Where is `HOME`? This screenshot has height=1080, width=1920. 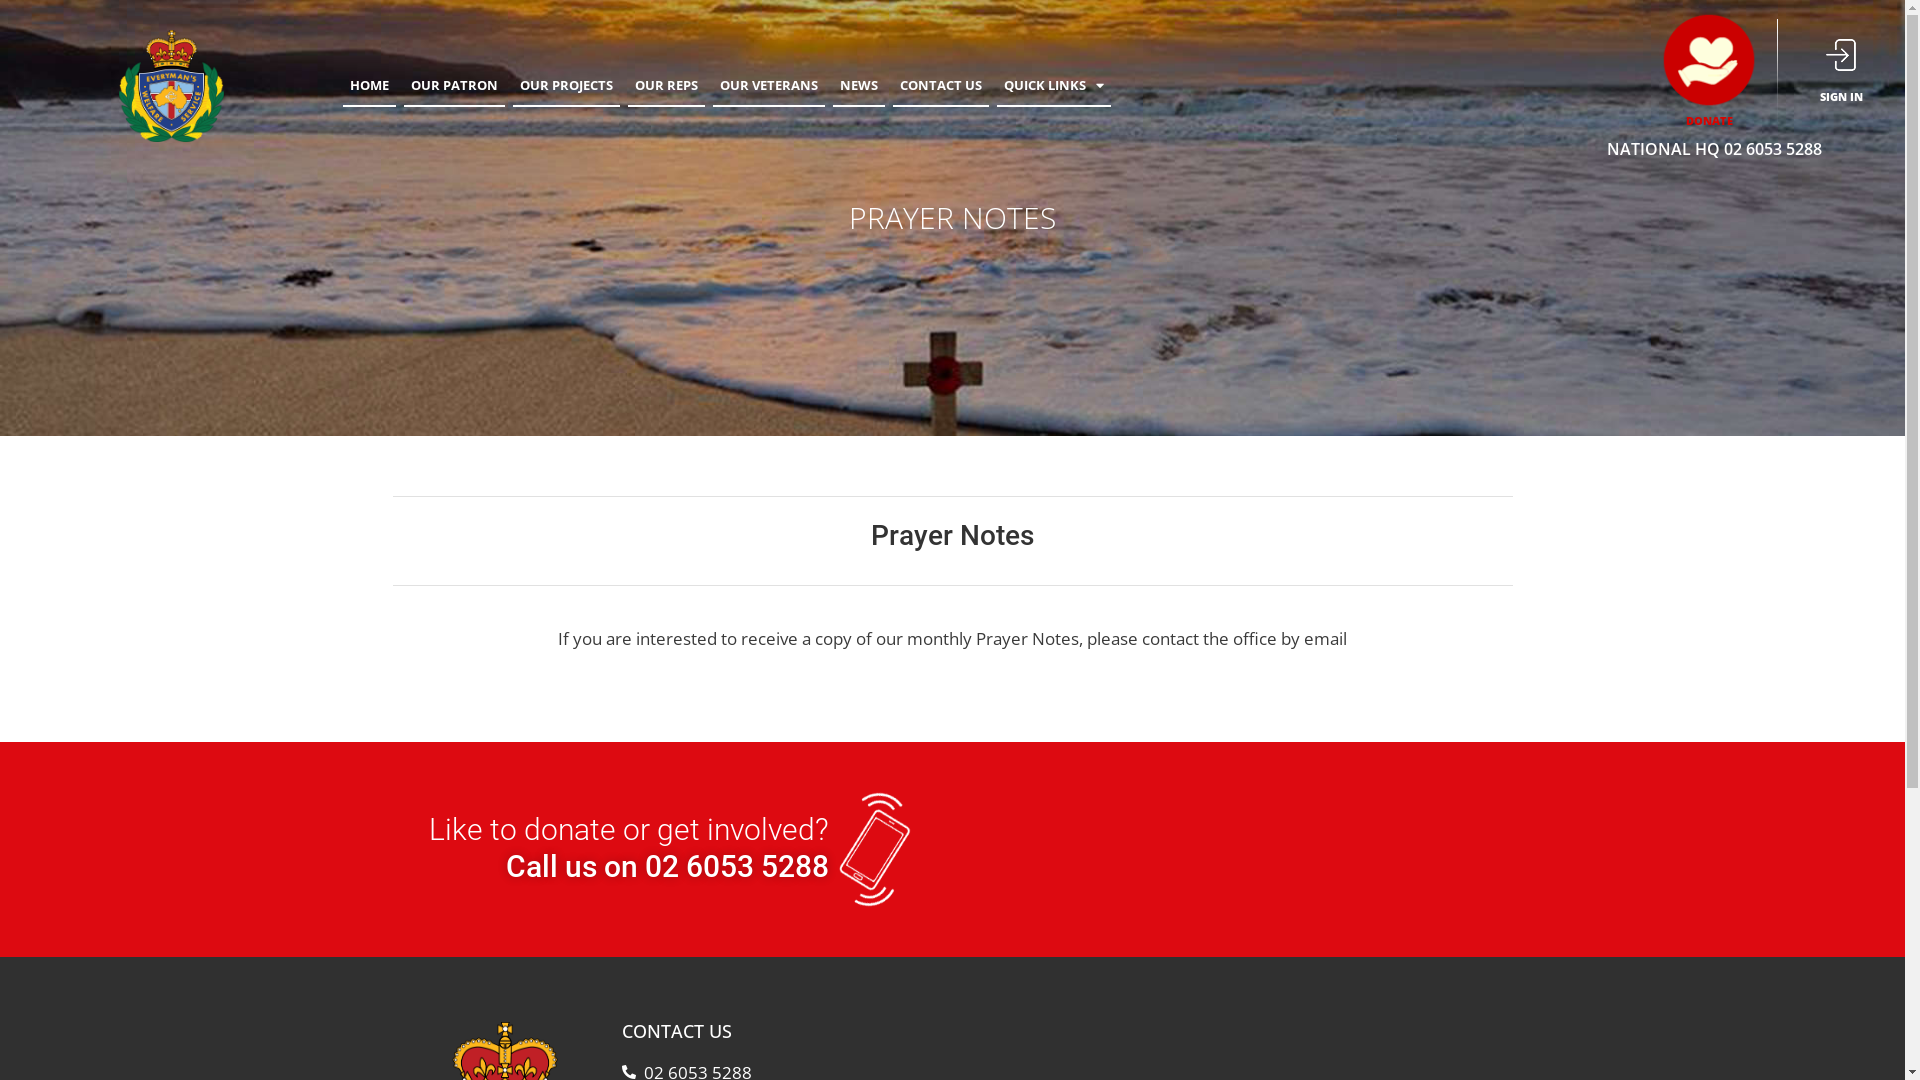 HOME is located at coordinates (370, 86).